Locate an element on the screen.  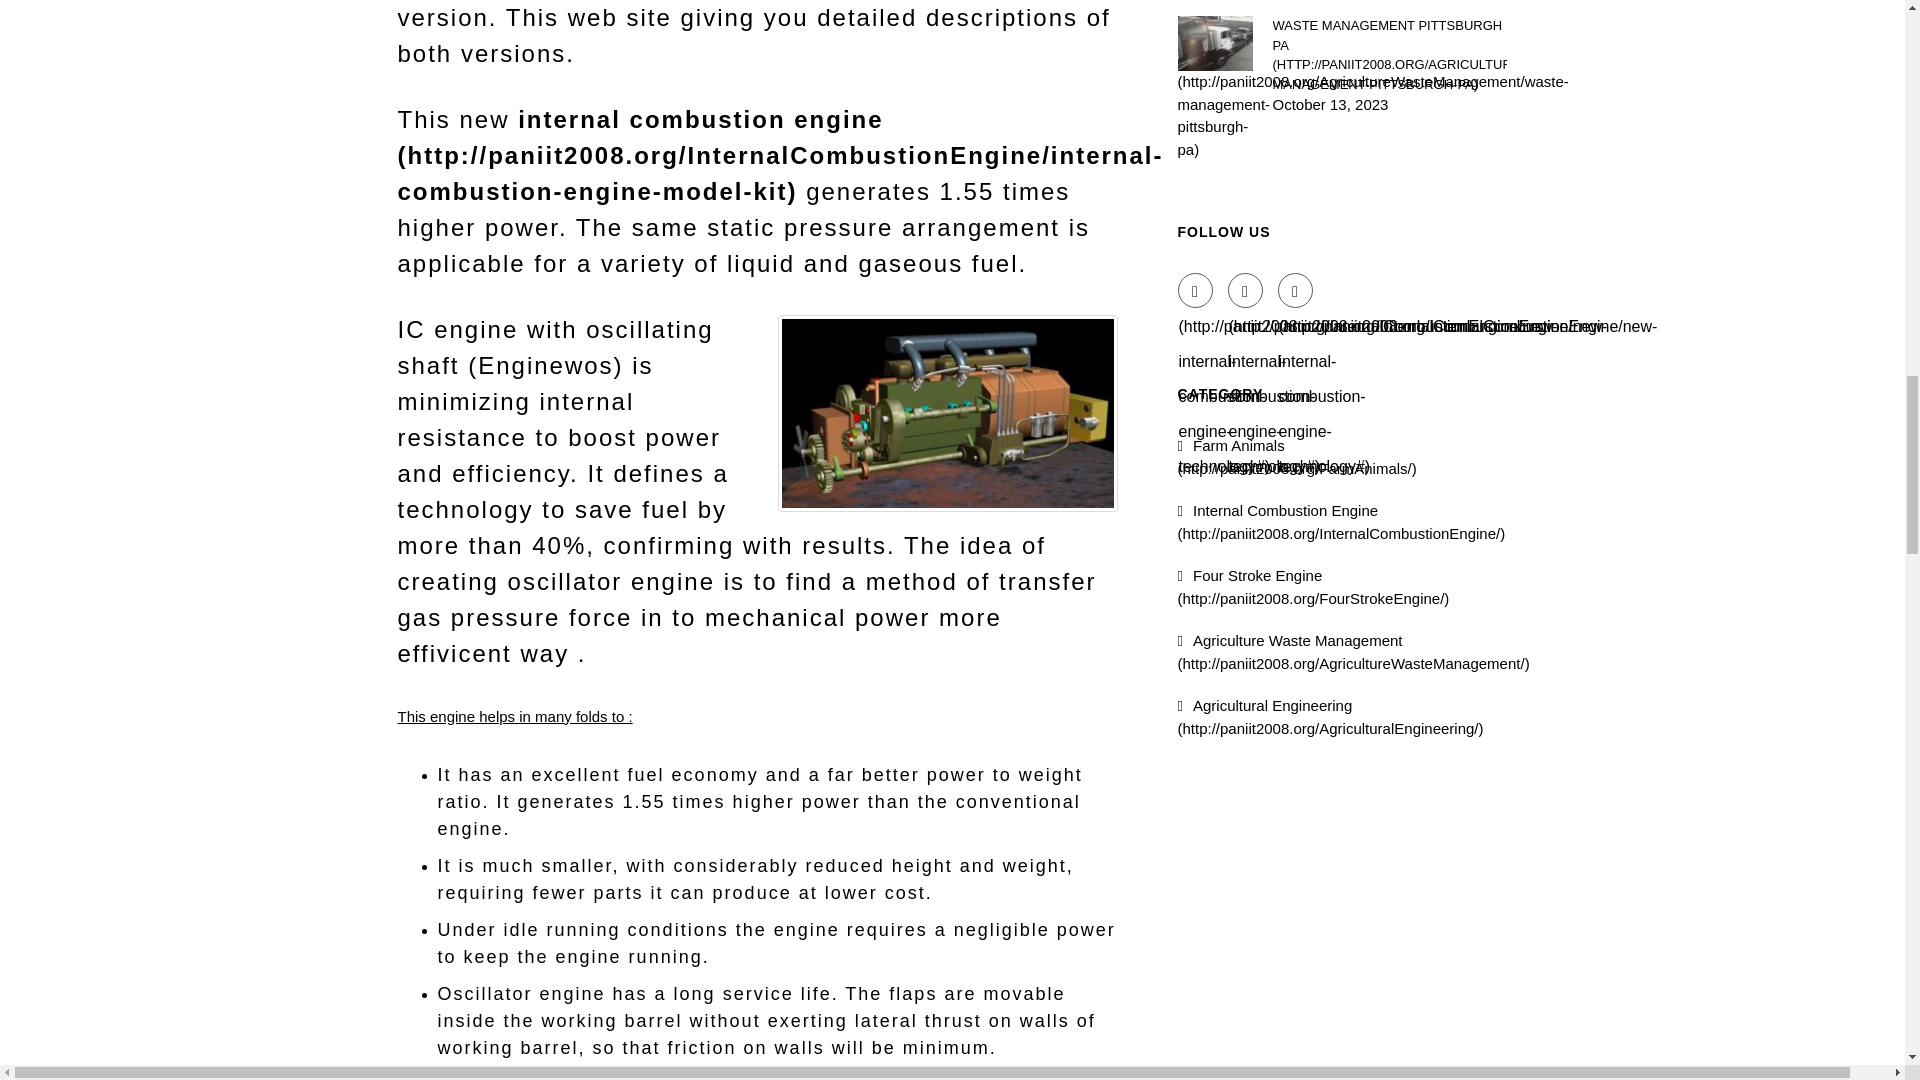
WASTE MANAGEMENT PITTSBURGH PA is located at coordinates (1389, 54).